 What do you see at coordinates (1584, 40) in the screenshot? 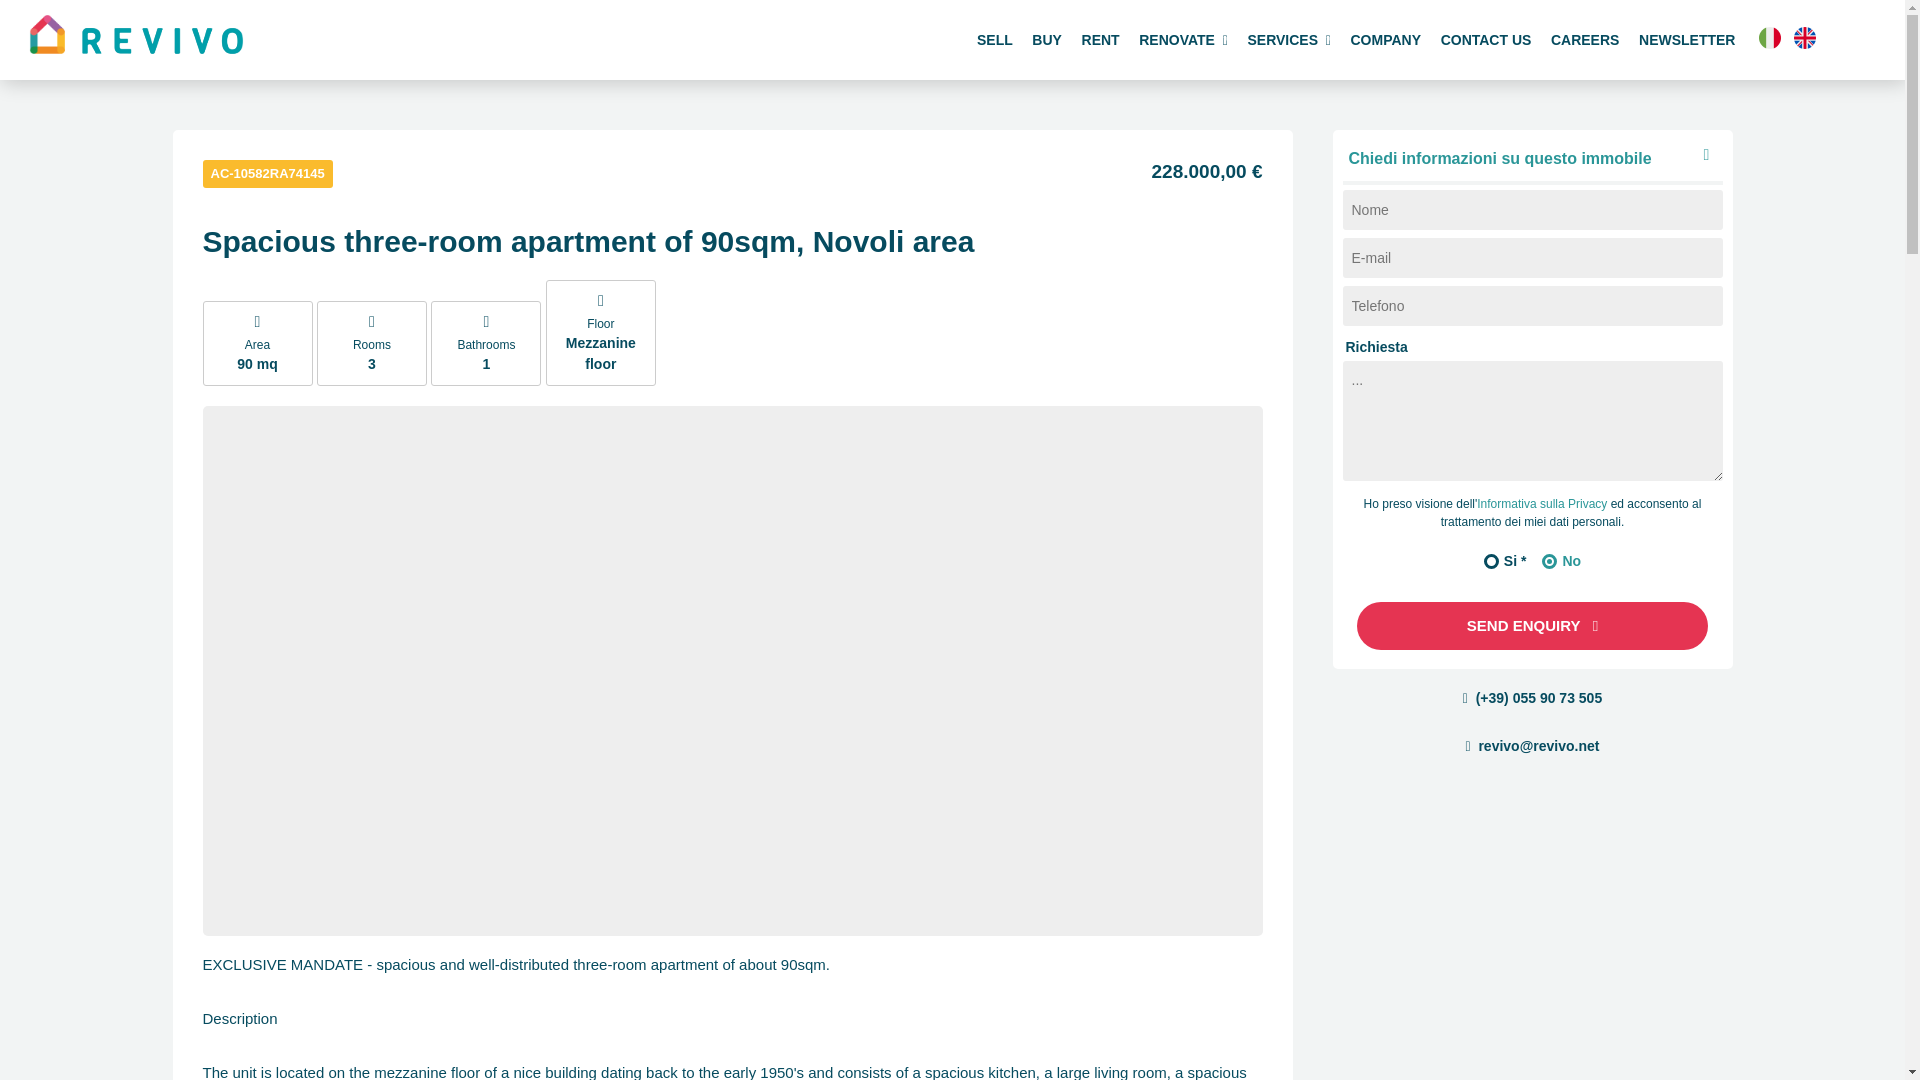
I see `CAREERS` at bounding box center [1584, 40].